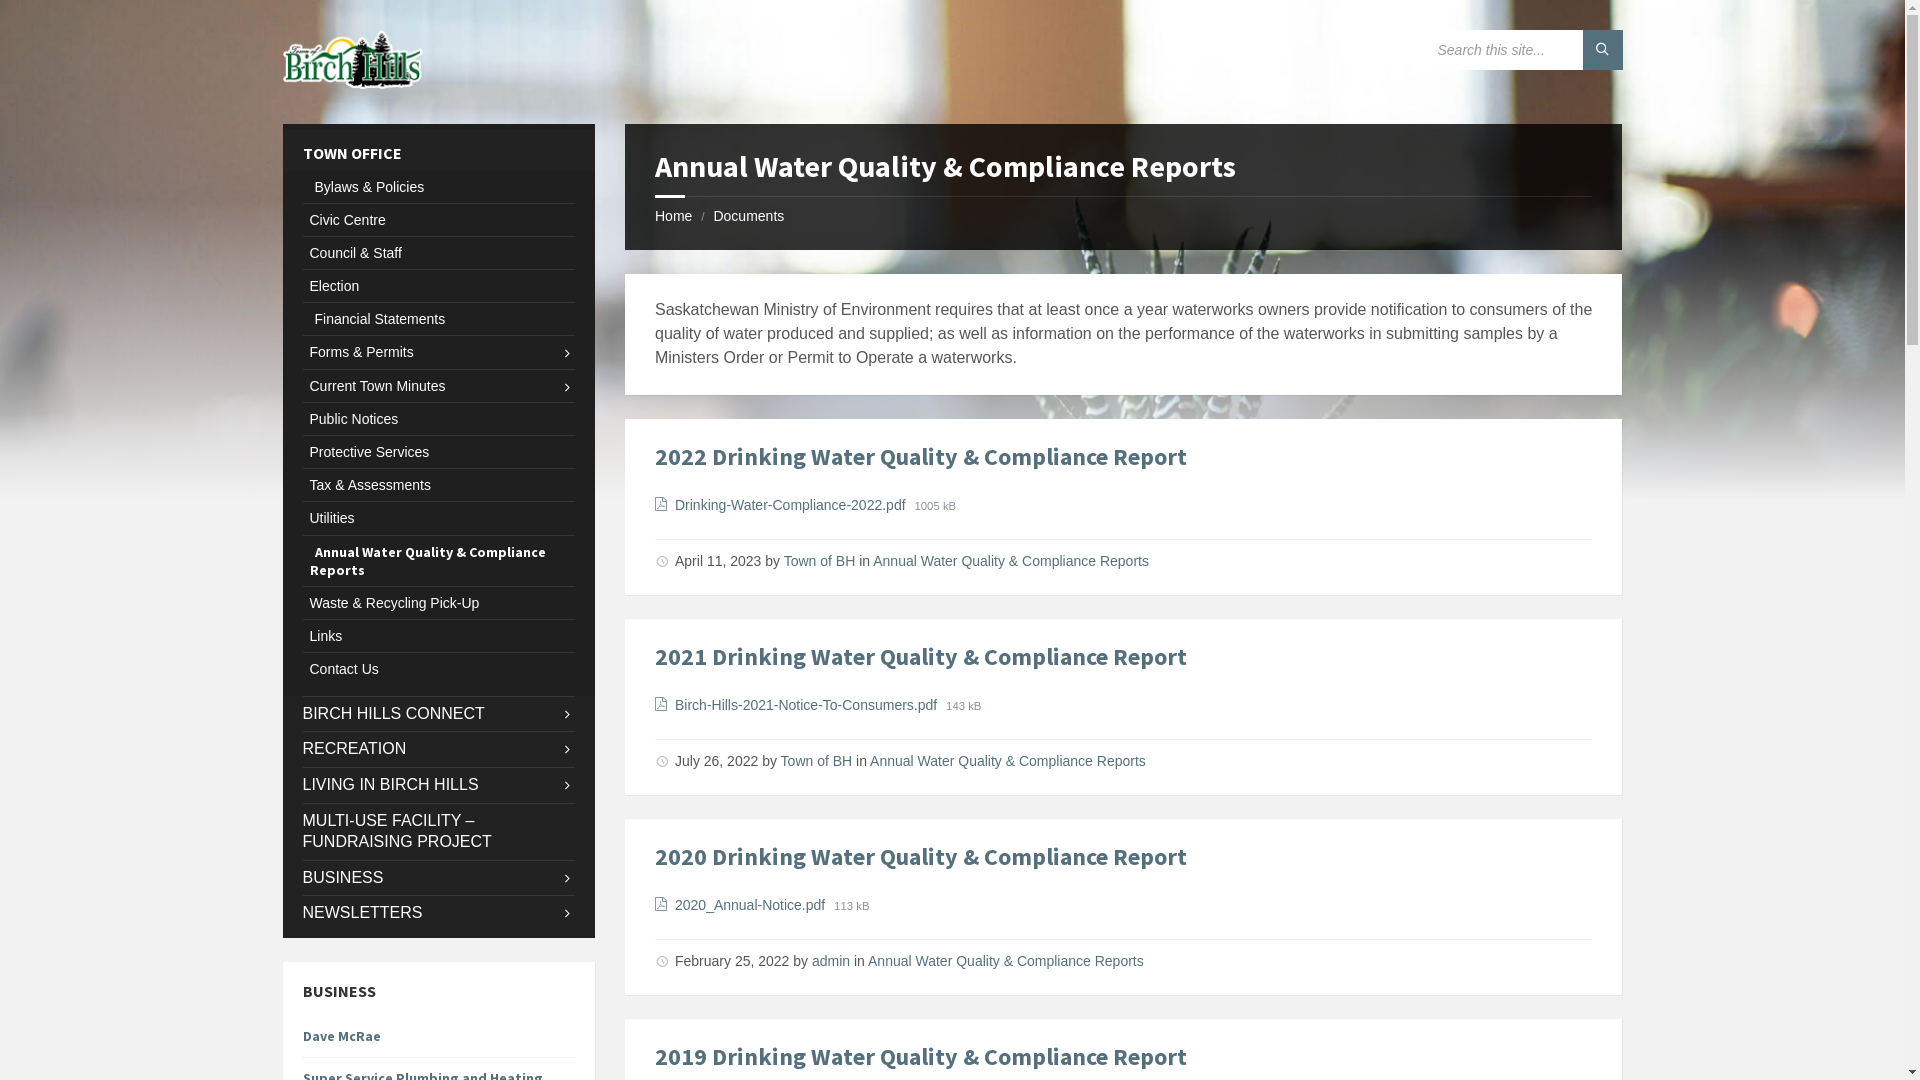 Image resolution: width=1920 pixels, height=1080 pixels. Describe the element at coordinates (438, 518) in the screenshot. I see `Utilities` at that location.